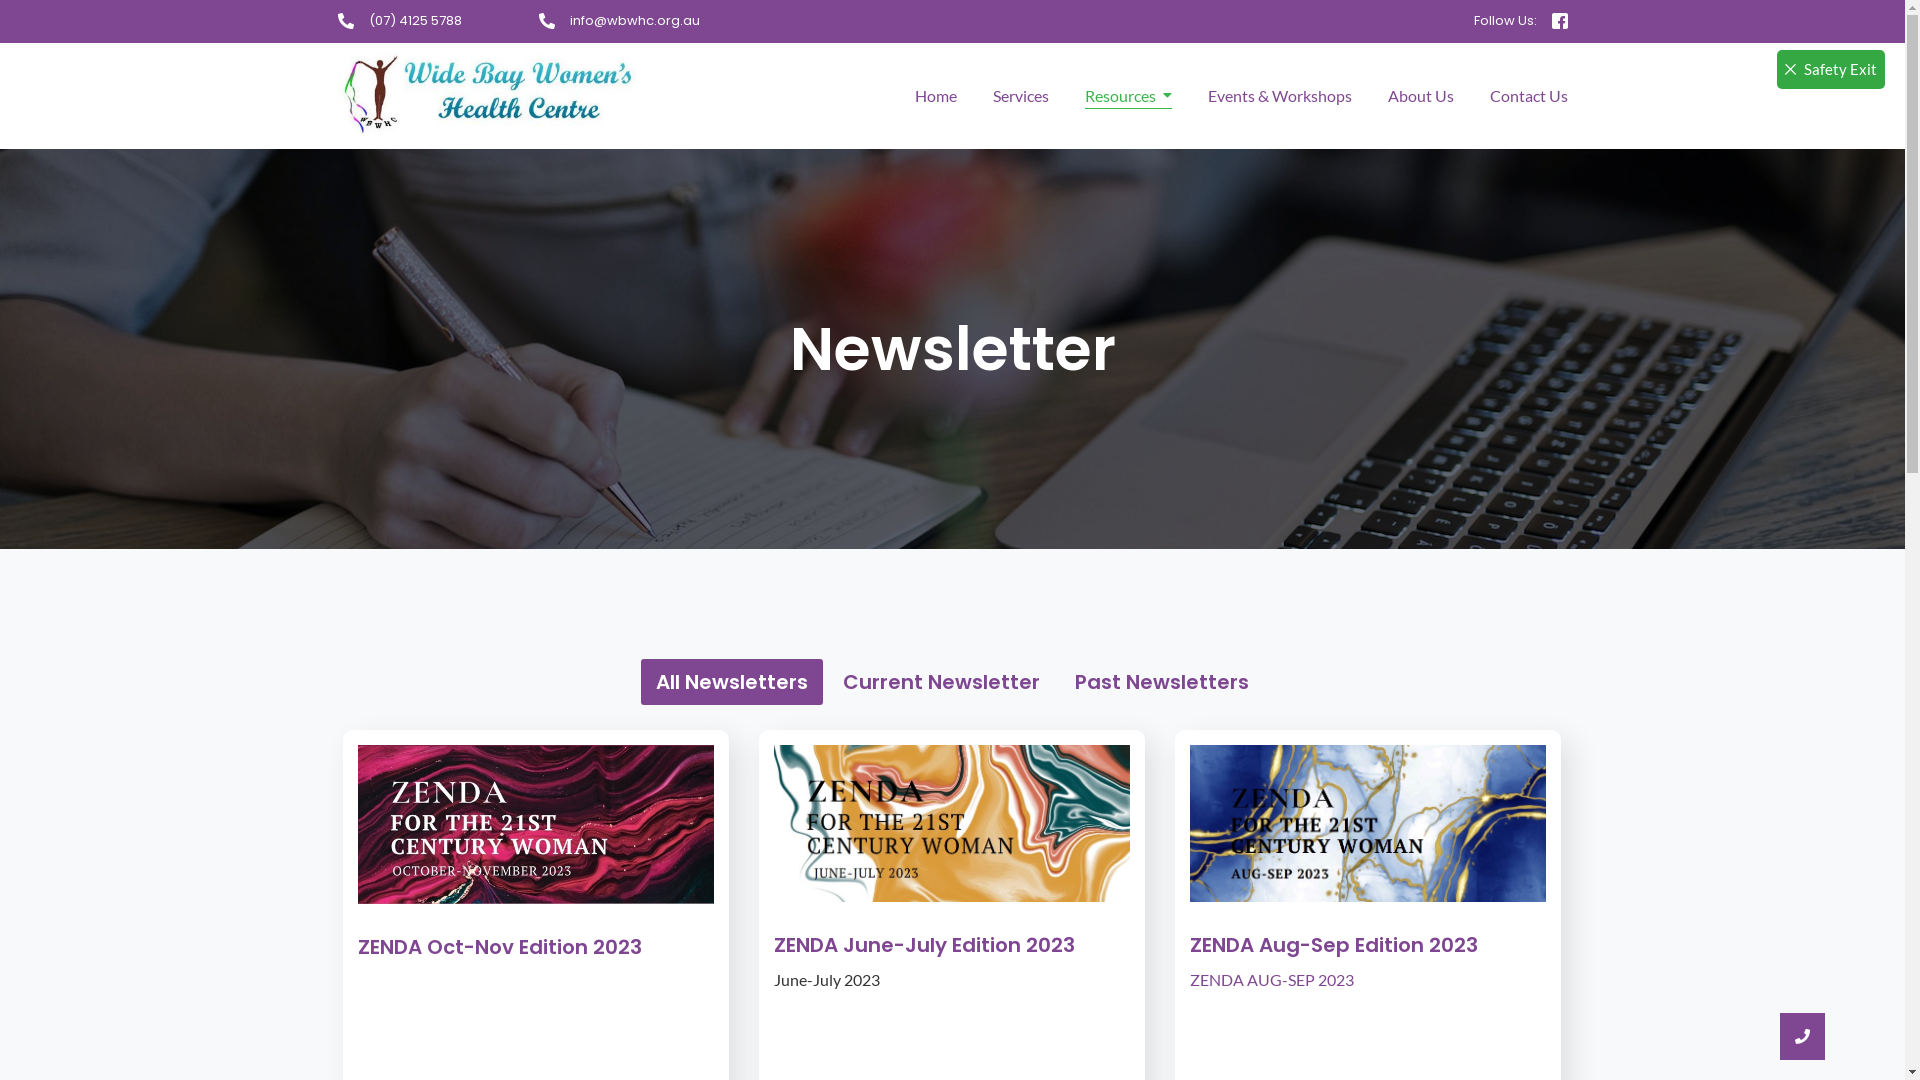 The image size is (1920, 1080). Describe the element at coordinates (1529, 96) in the screenshot. I see `Contact Us` at that location.